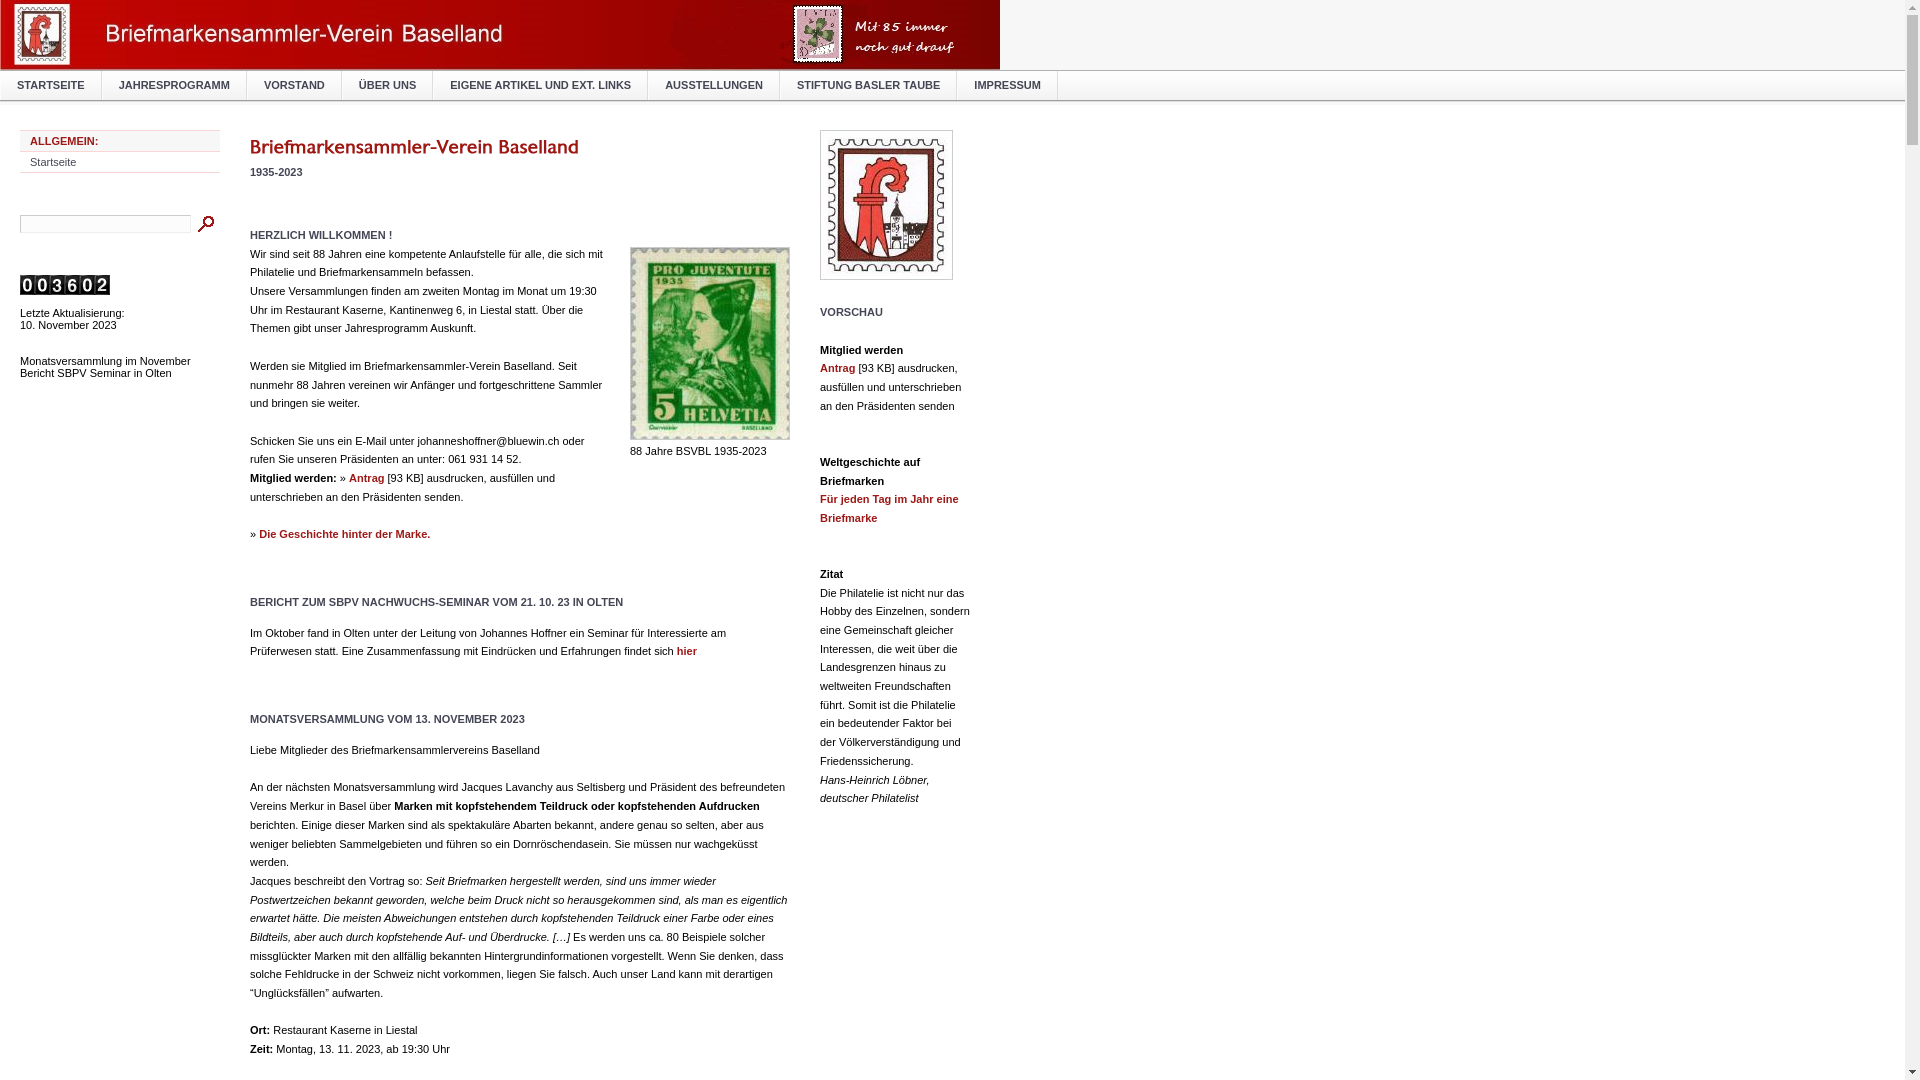 The image size is (1920, 1080). Describe the element at coordinates (838, 368) in the screenshot. I see `Antrag` at that location.